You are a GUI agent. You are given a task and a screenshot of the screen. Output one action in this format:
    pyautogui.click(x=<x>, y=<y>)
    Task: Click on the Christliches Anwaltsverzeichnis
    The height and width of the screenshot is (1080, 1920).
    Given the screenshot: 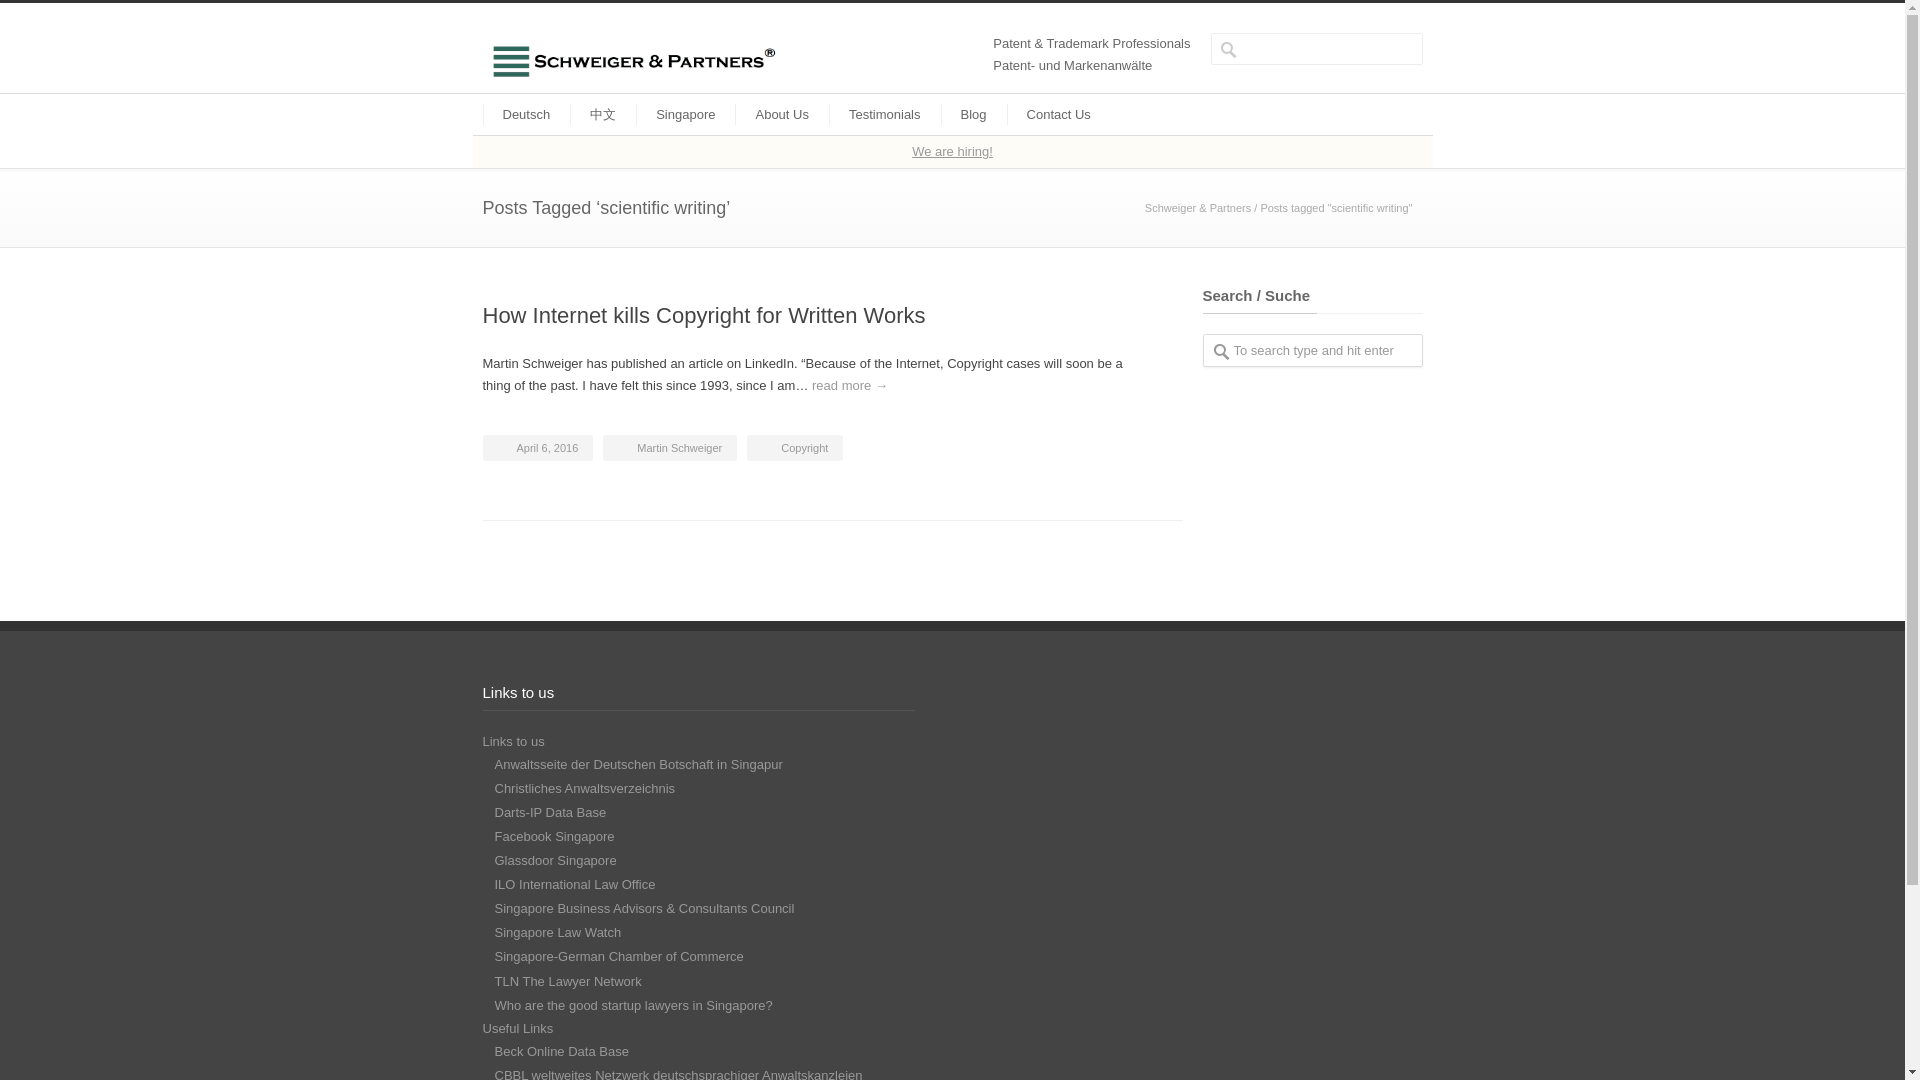 What is the action you would take?
    pyautogui.click(x=584, y=788)
    